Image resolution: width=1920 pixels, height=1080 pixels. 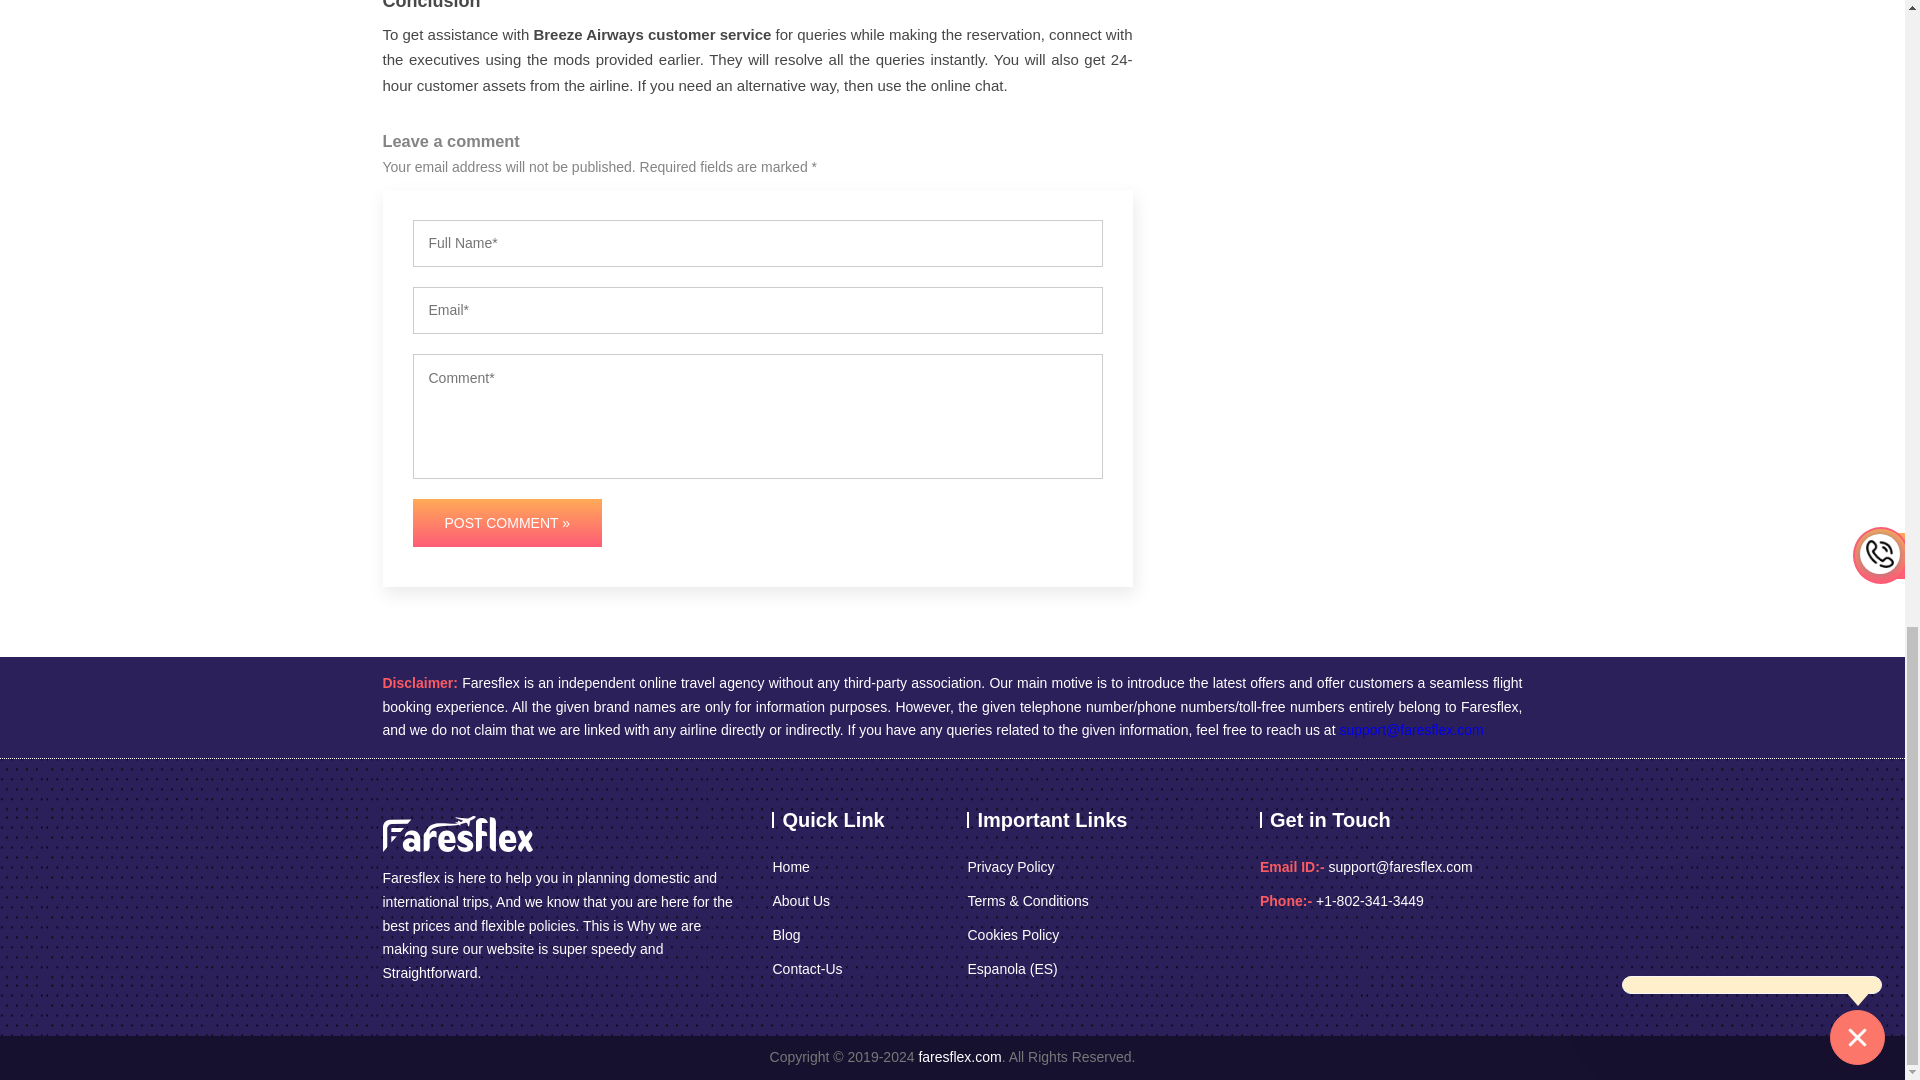 What do you see at coordinates (806, 969) in the screenshot?
I see `Contact-Us` at bounding box center [806, 969].